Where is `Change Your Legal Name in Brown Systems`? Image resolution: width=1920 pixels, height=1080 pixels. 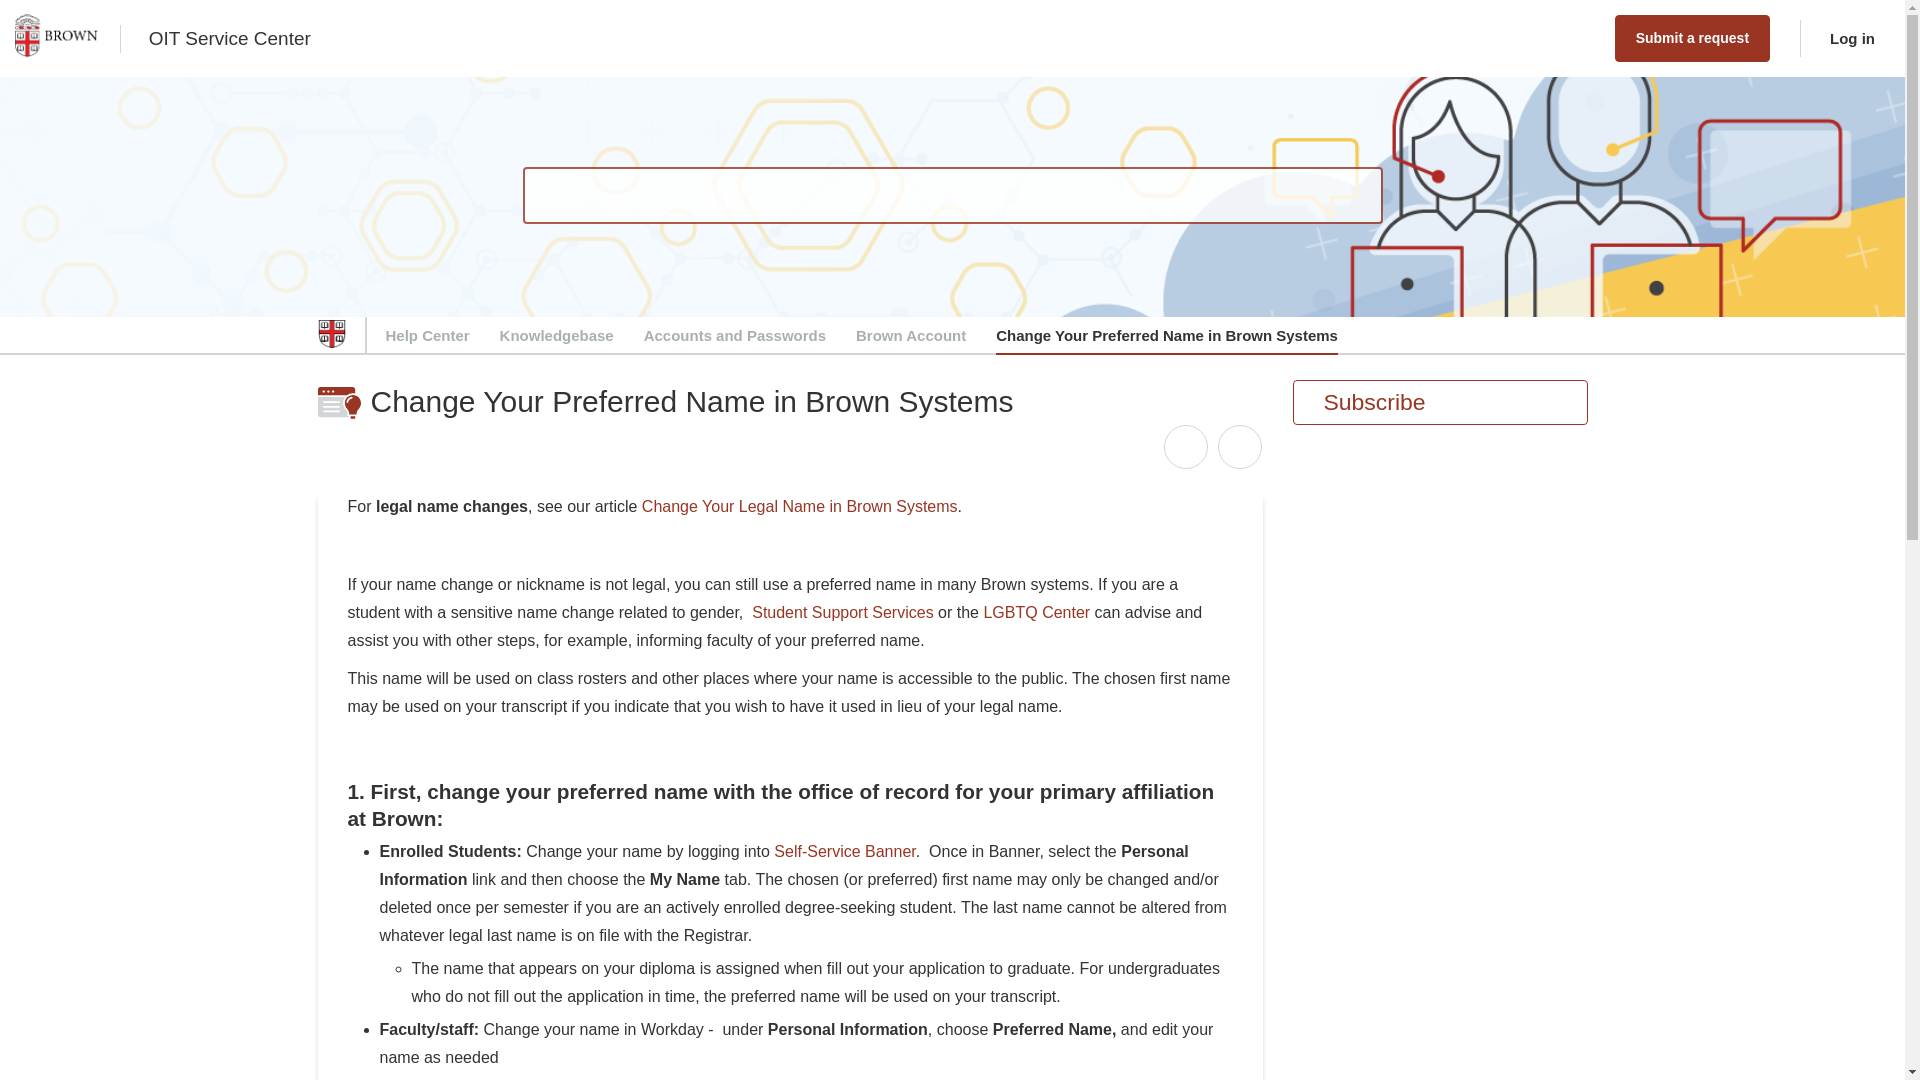 Change Your Legal Name in Brown Systems is located at coordinates (800, 506).